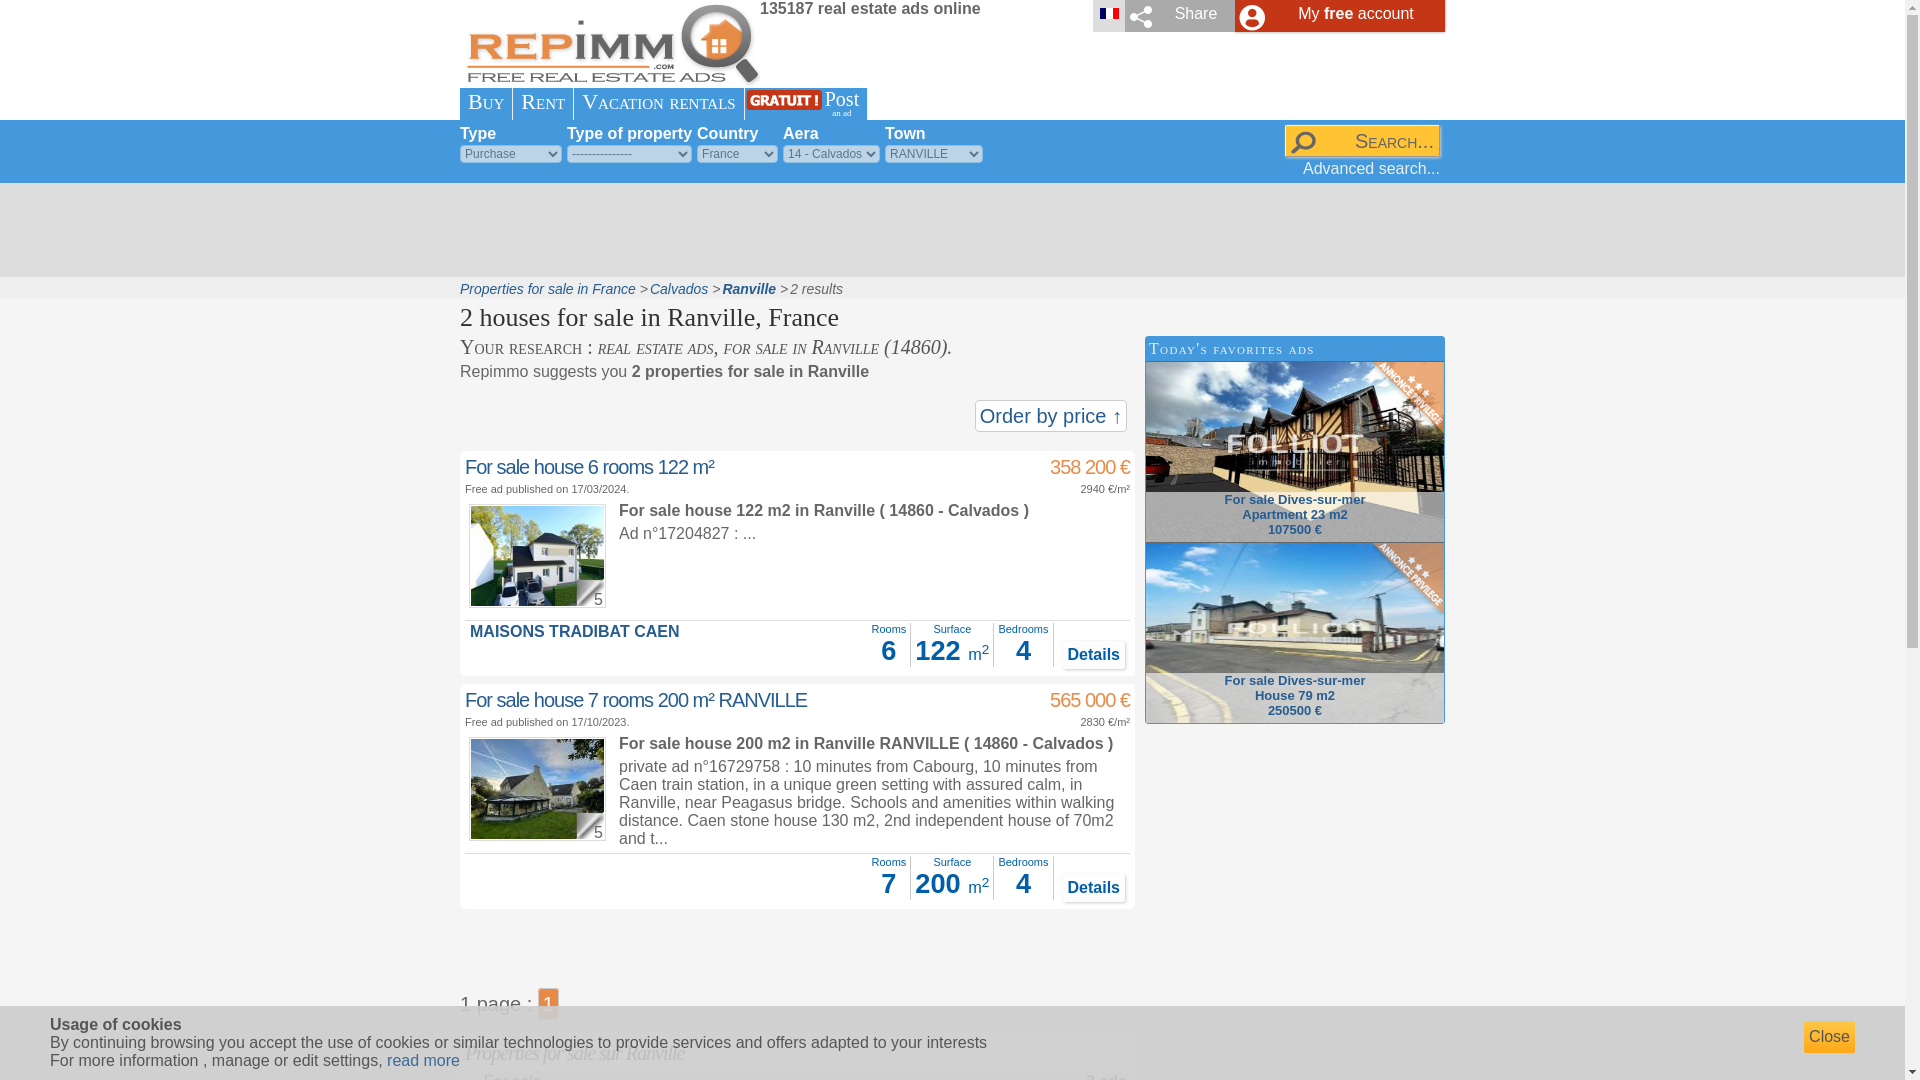 The height and width of the screenshot is (1080, 1920). What do you see at coordinates (1362, 140) in the screenshot?
I see `Search...` at bounding box center [1362, 140].